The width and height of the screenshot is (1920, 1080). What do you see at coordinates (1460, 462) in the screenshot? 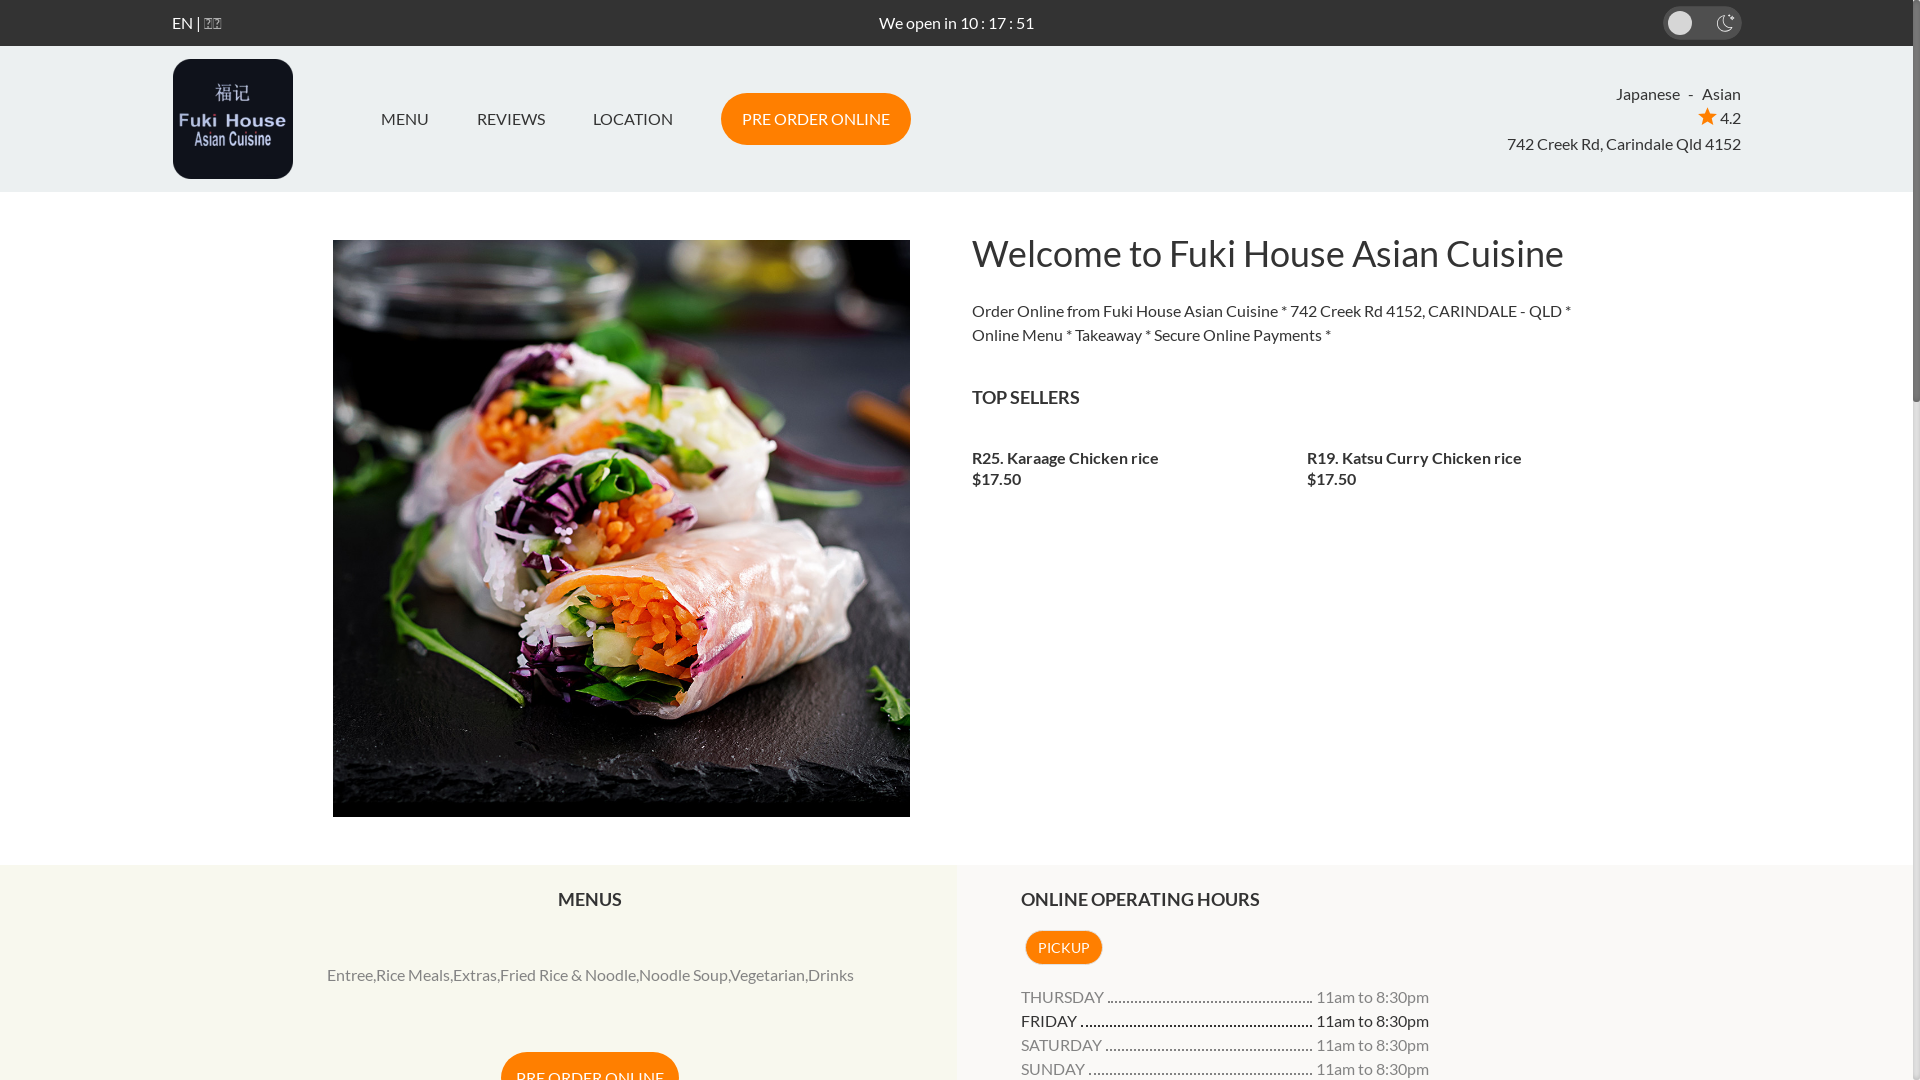
I see `R19. Katsu Curry Chicken rice
$17.50` at bounding box center [1460, 462].